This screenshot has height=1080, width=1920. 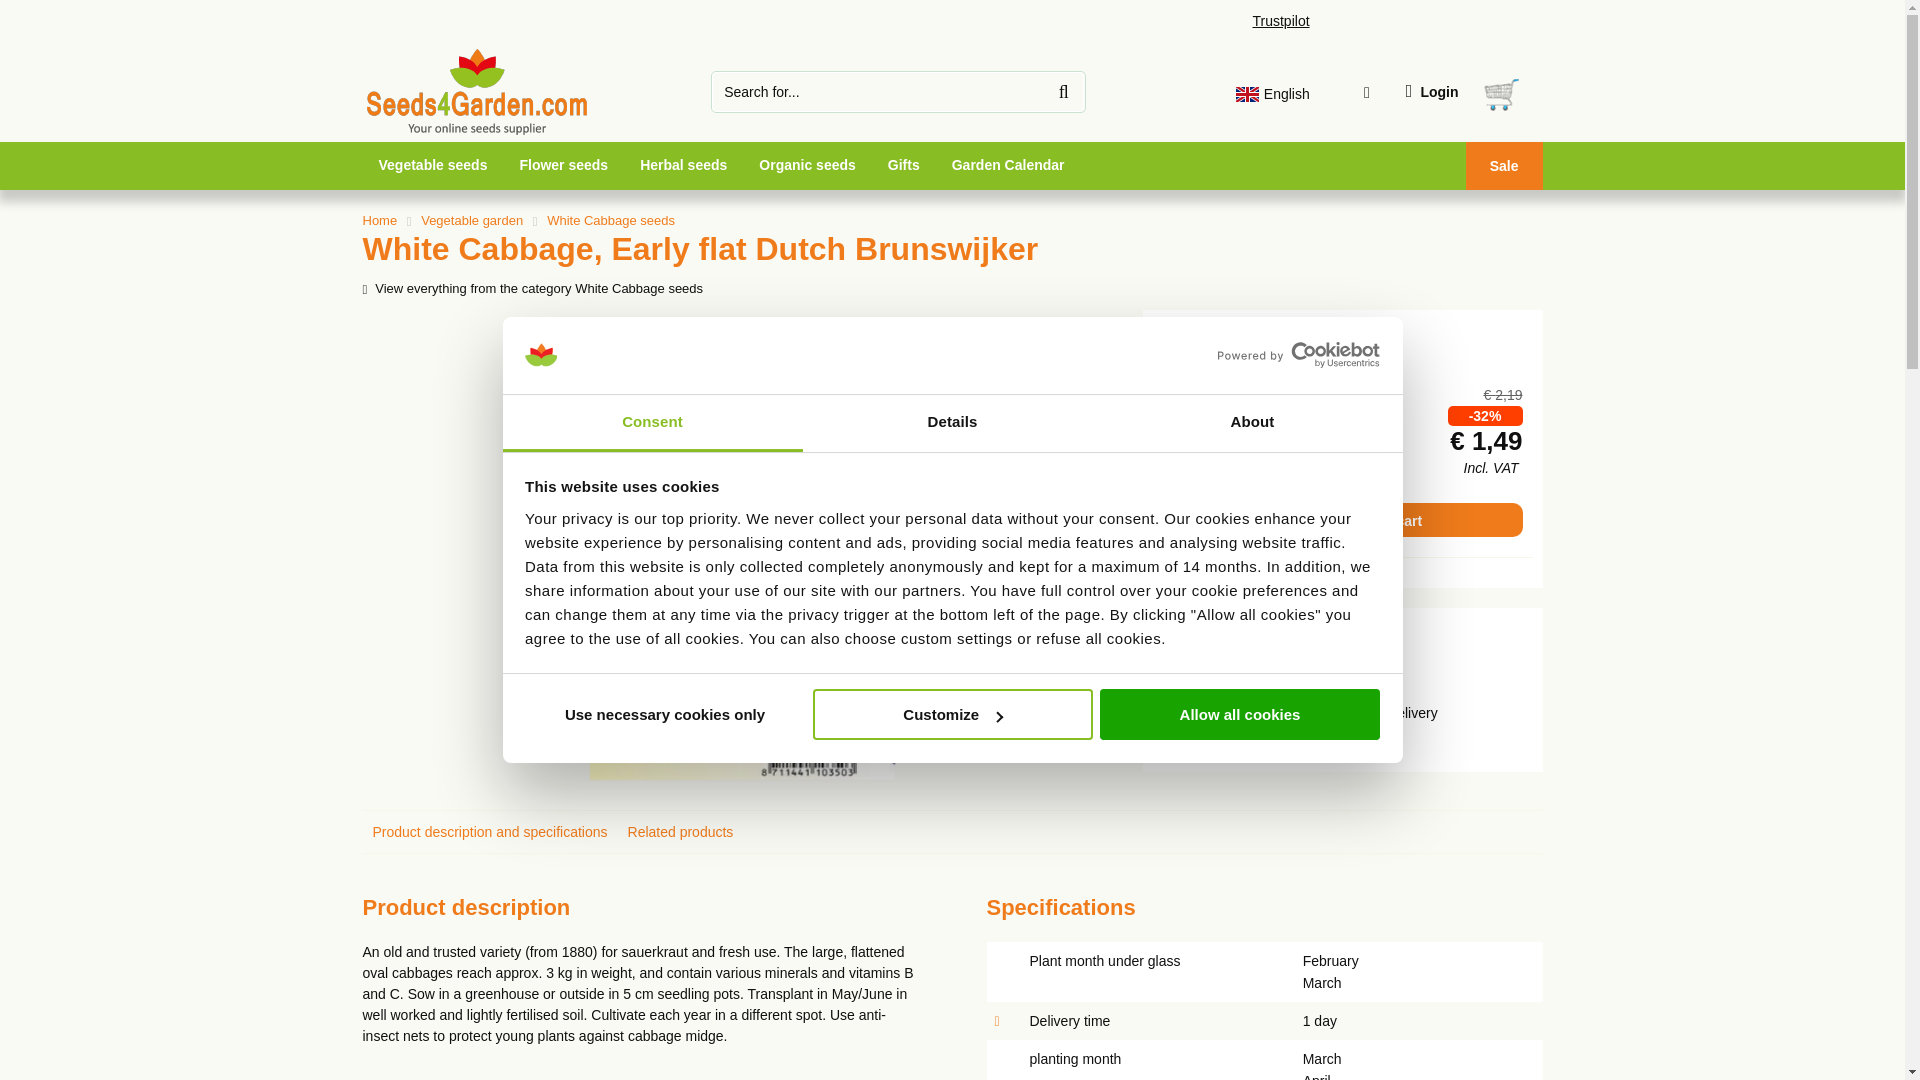 What do you see at coordinates (1252, 424) in the screenshot?
I see `About` at bounding box center [1252, 424].